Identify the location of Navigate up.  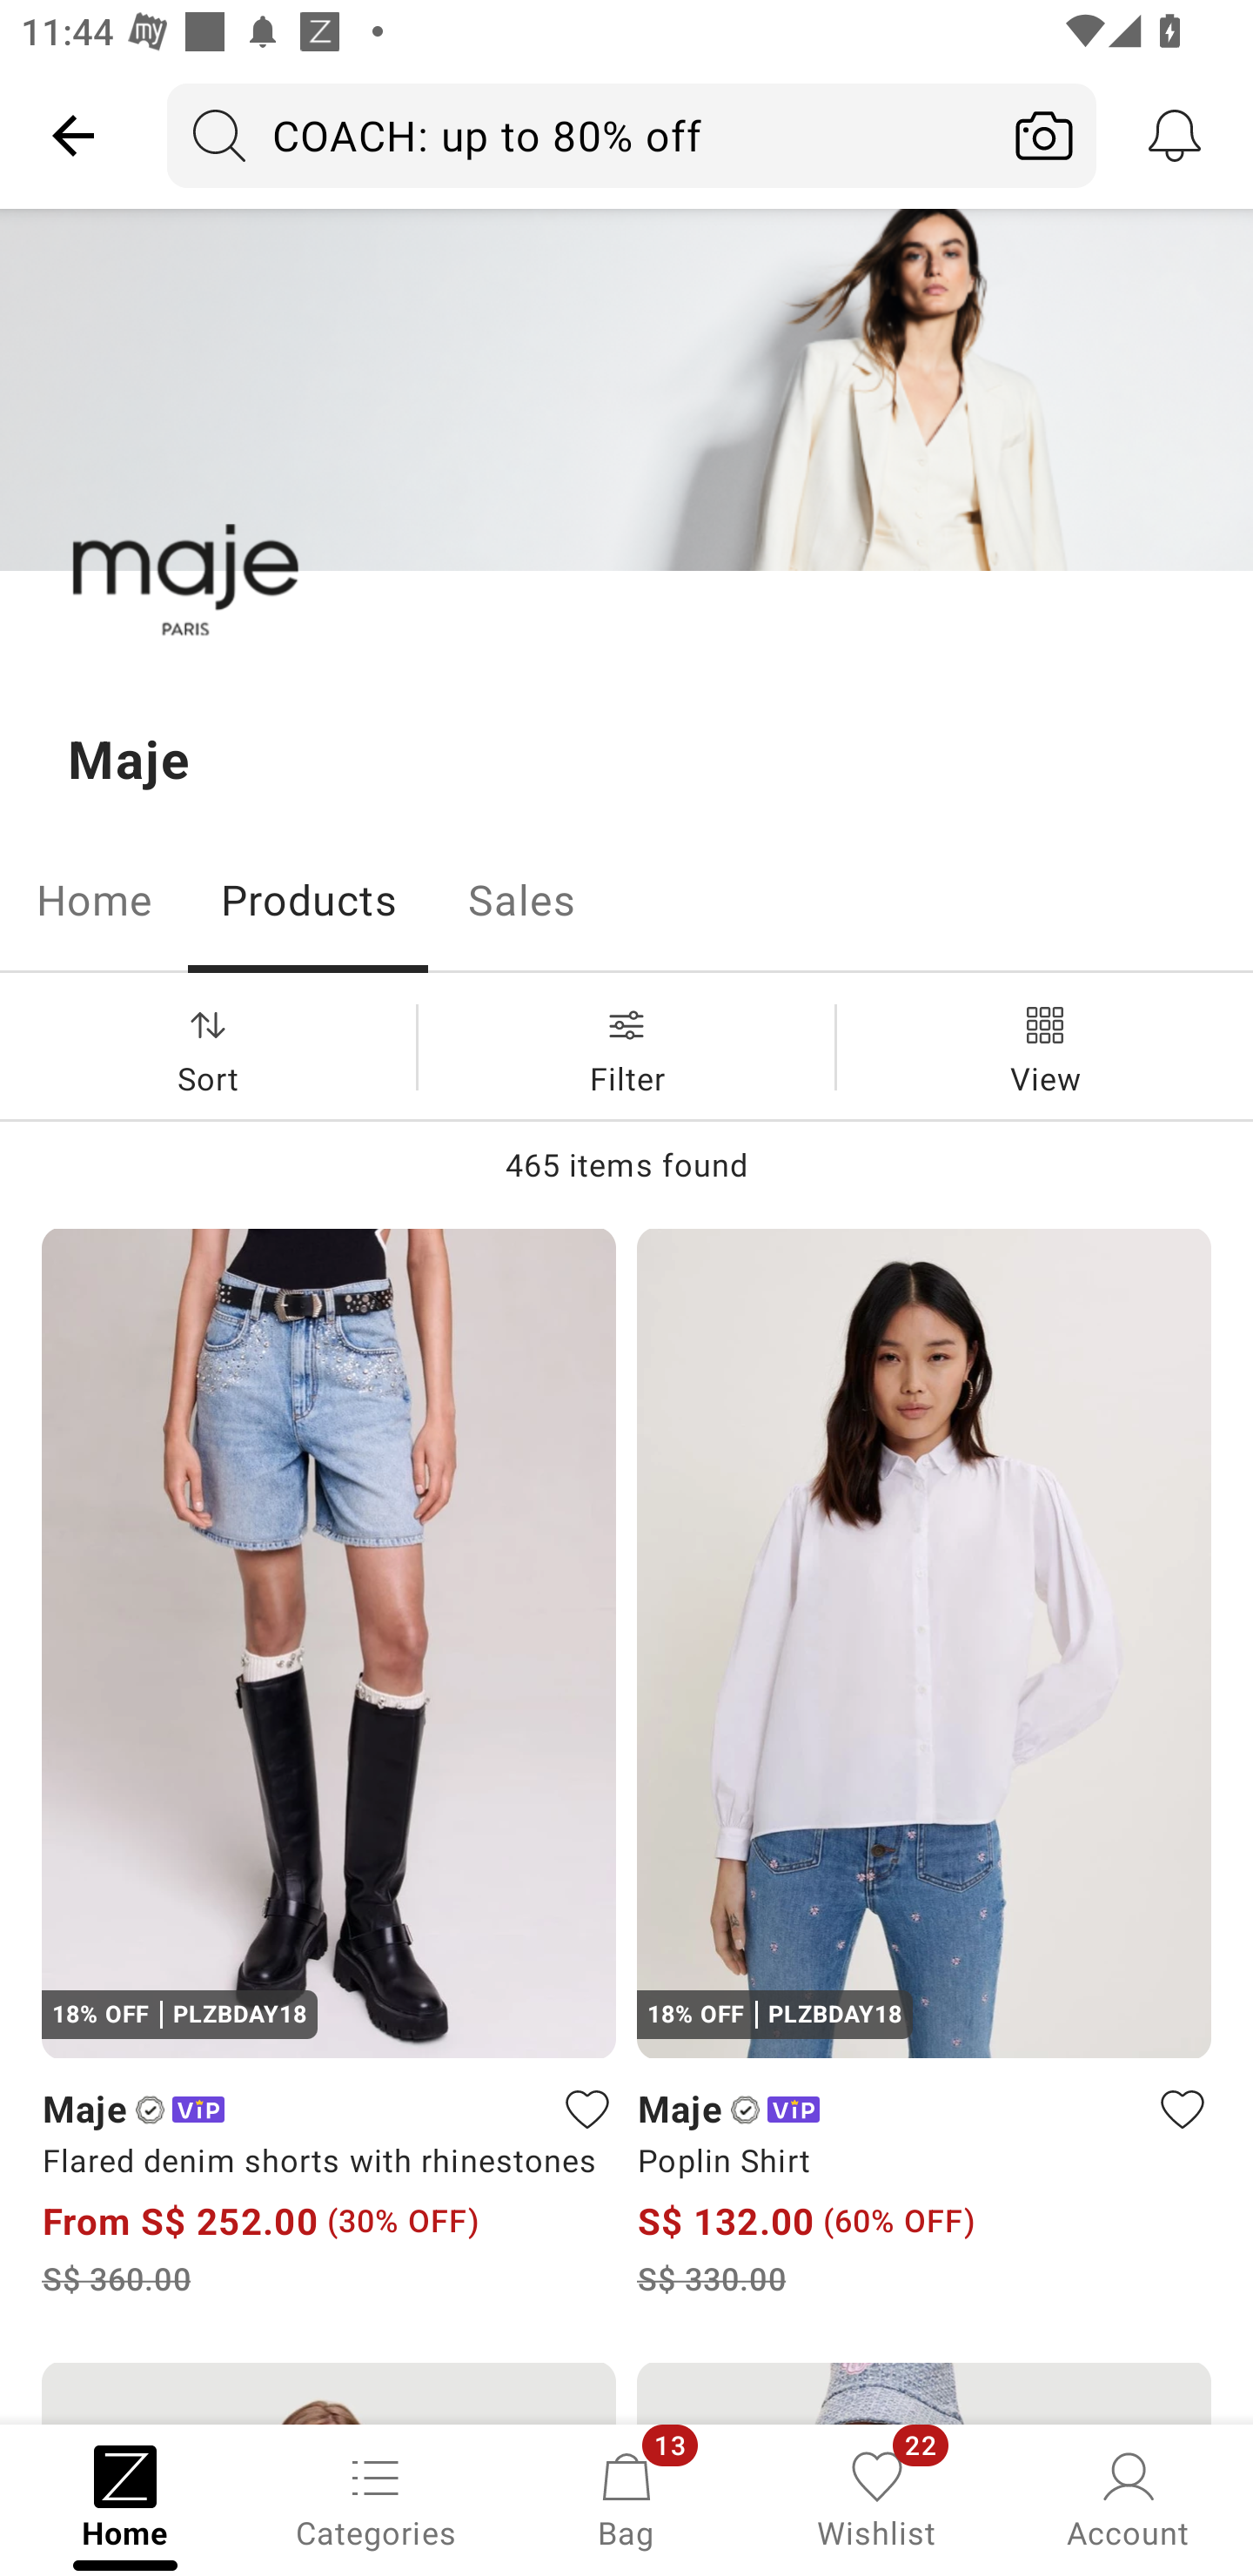
(73, 135).